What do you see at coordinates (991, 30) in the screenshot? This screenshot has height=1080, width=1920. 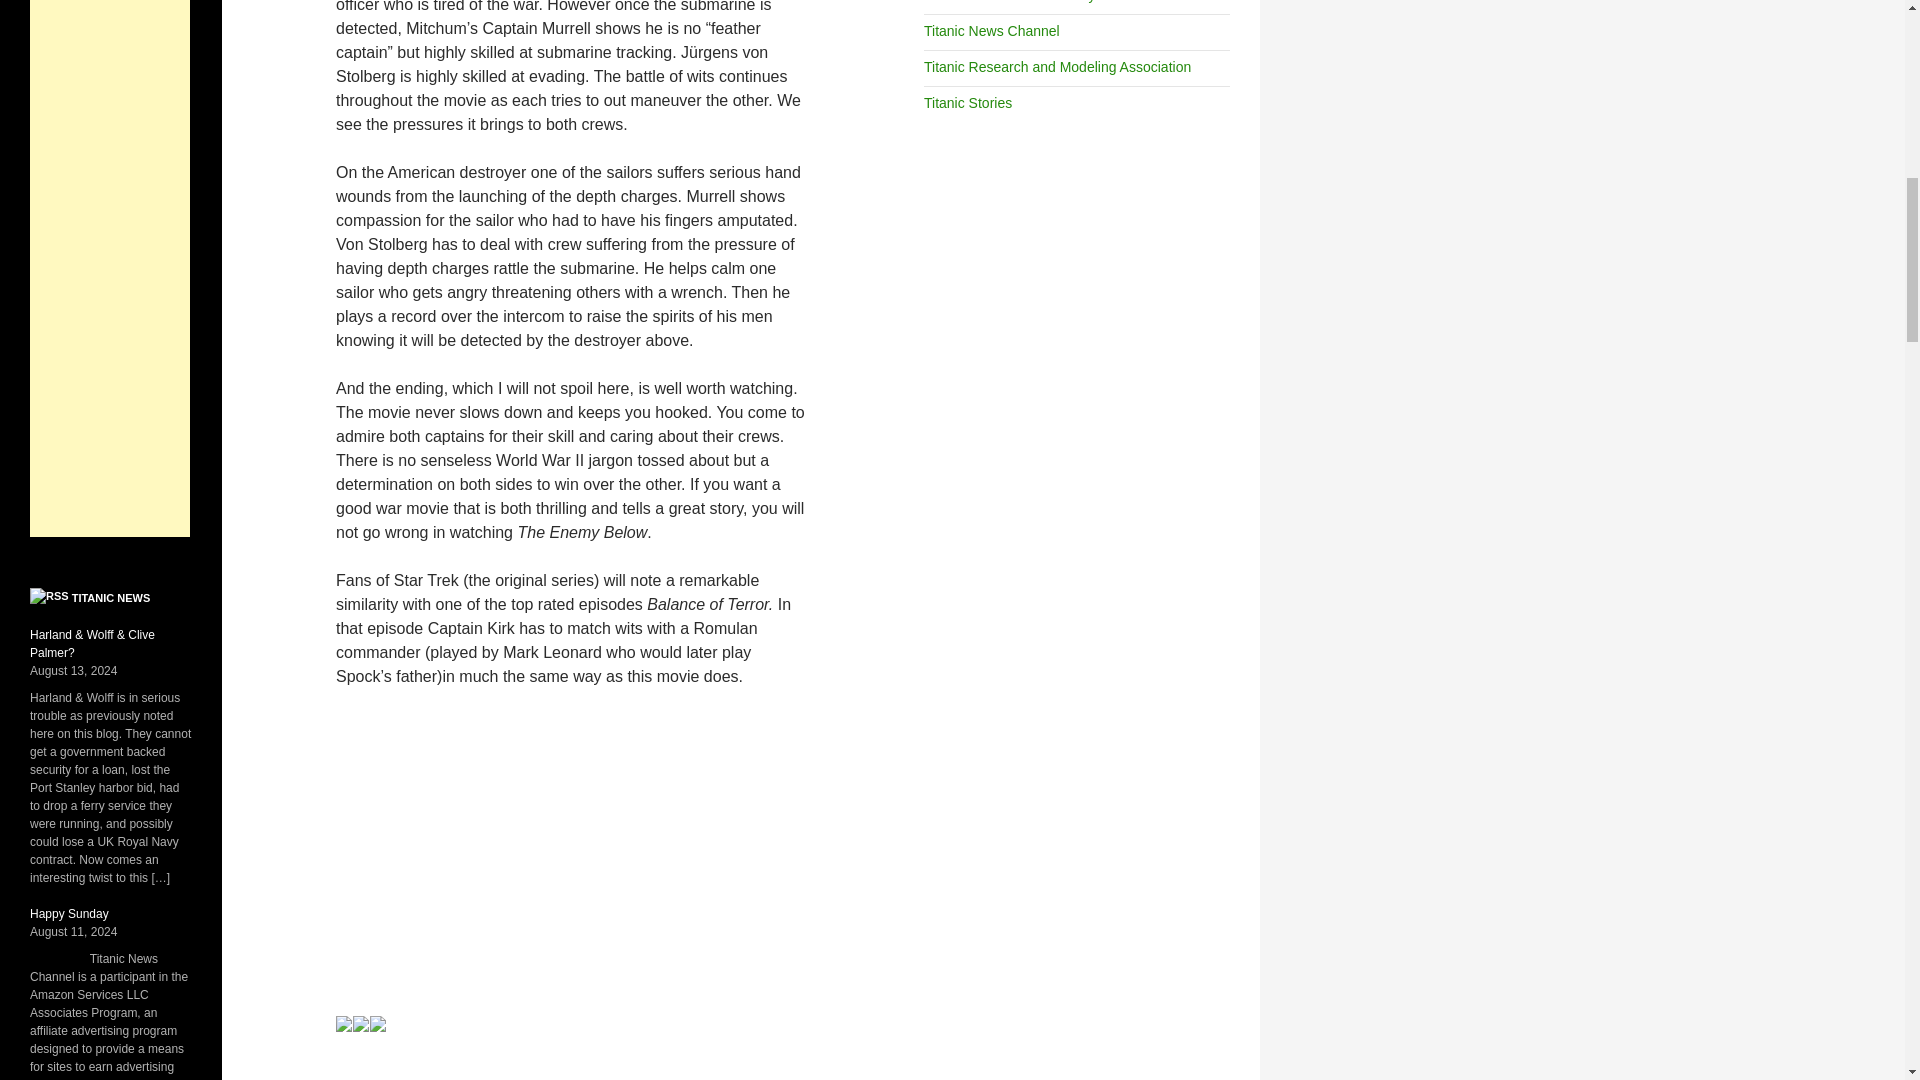 I see `Titanic News Channel` at bounding box center [991, 30].